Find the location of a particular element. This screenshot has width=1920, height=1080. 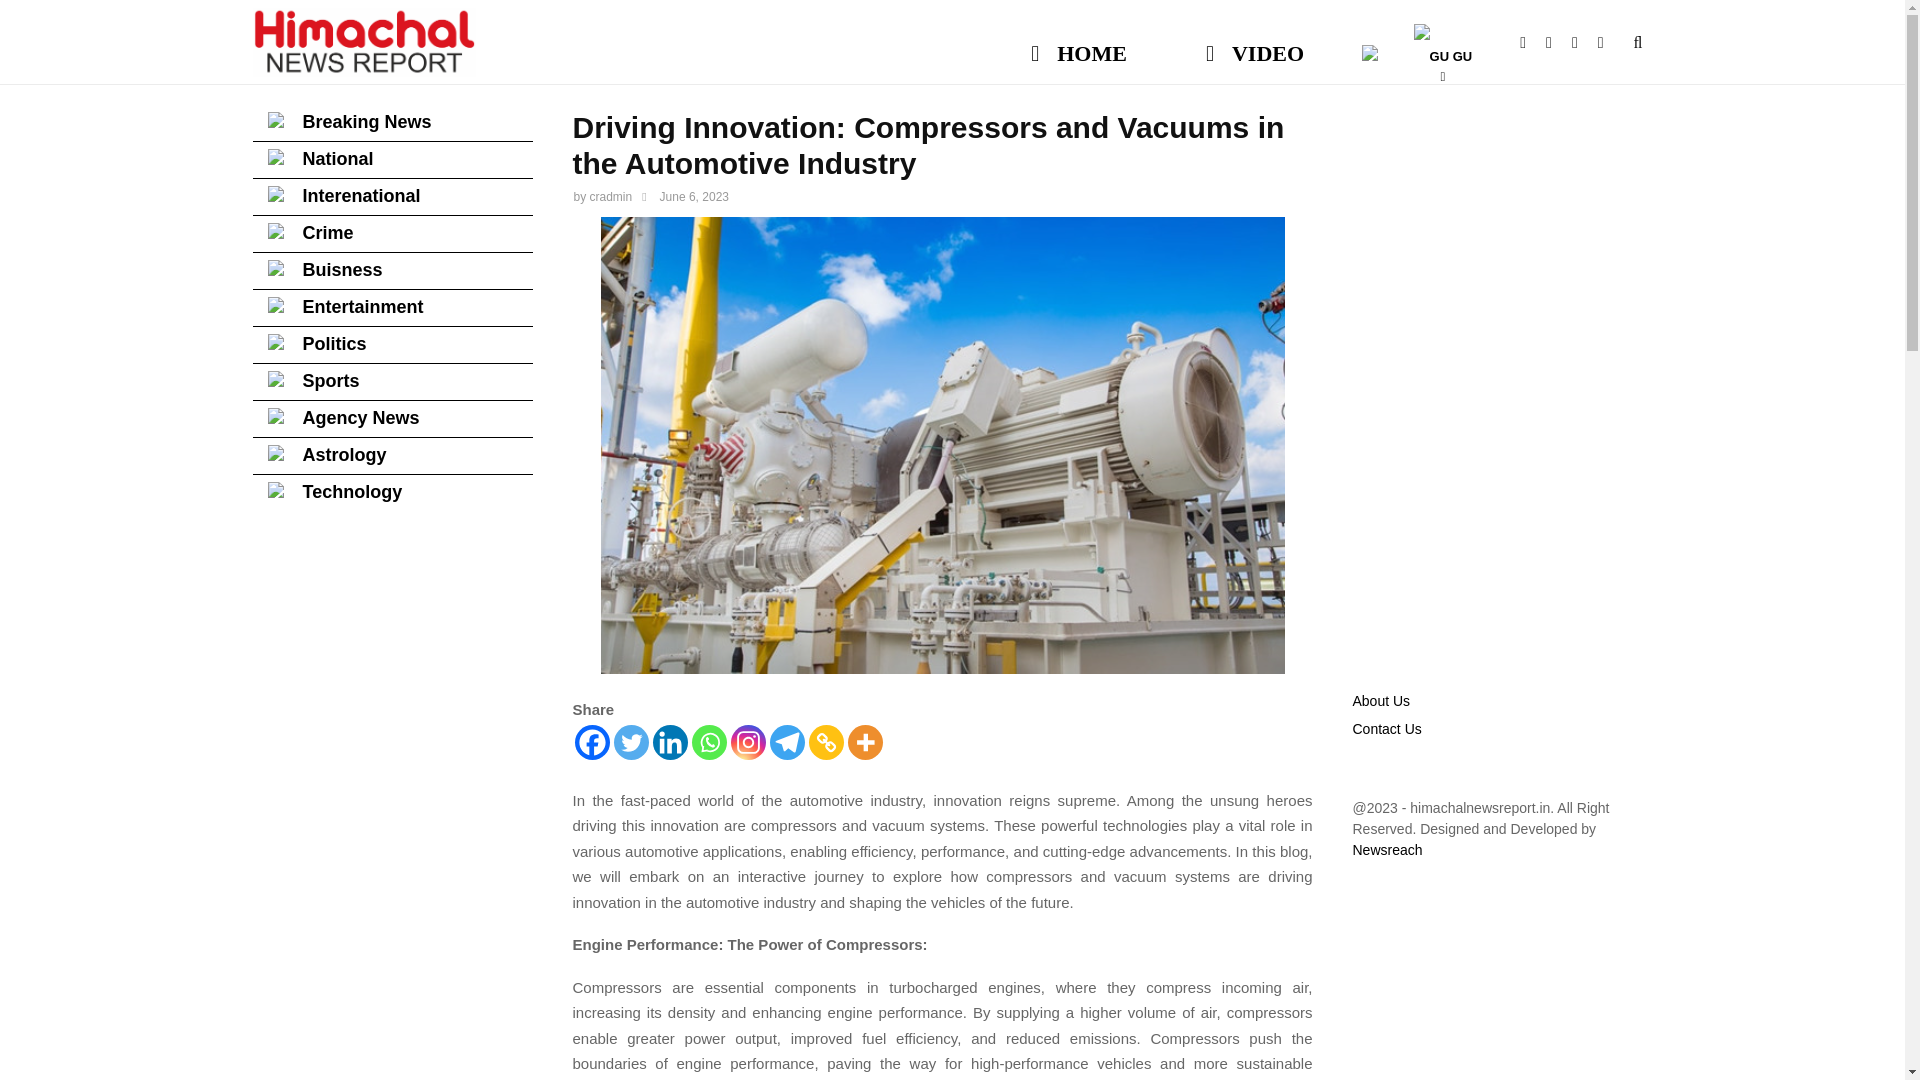

GU is located at coordinates (1443, 44).